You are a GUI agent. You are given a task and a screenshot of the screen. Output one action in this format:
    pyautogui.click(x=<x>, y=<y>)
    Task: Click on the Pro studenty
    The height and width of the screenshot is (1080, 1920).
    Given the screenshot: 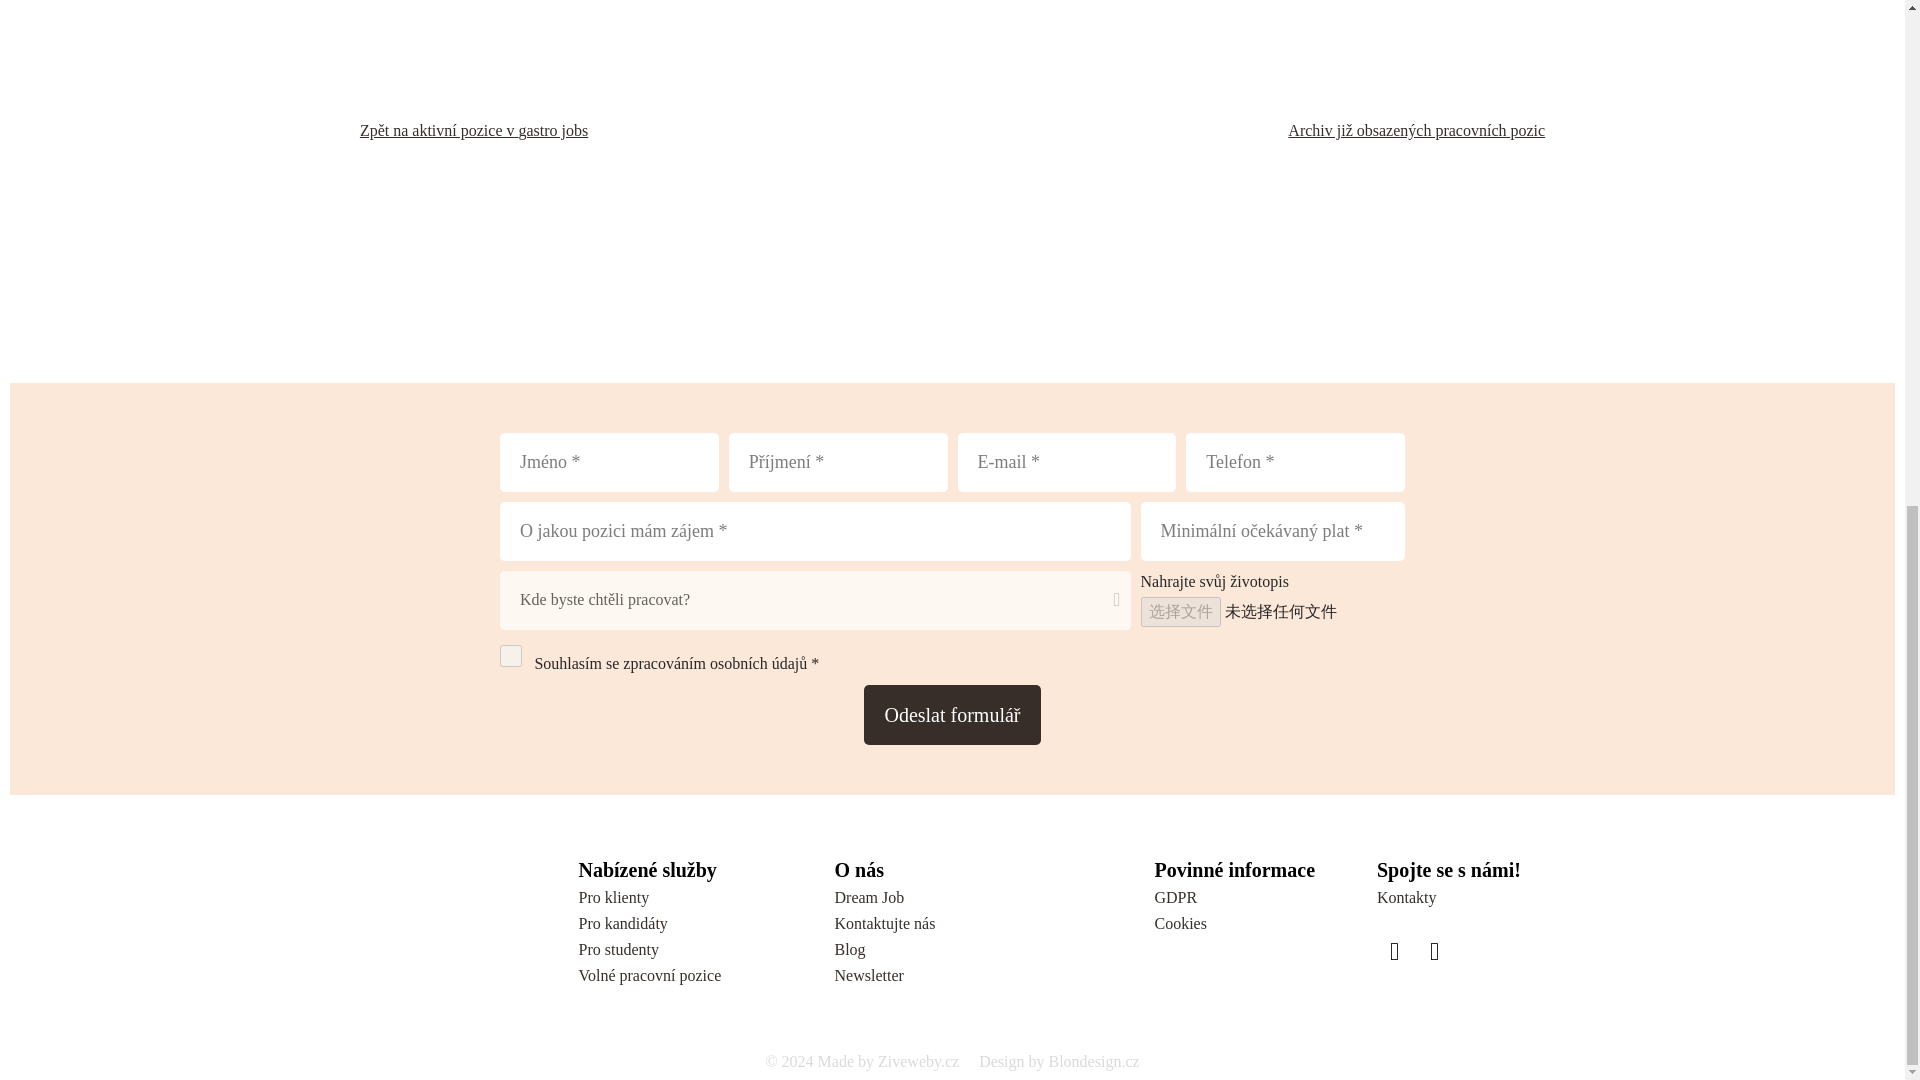 What is the action you would take?
    pyautogui.click(x=618, y=948)
    